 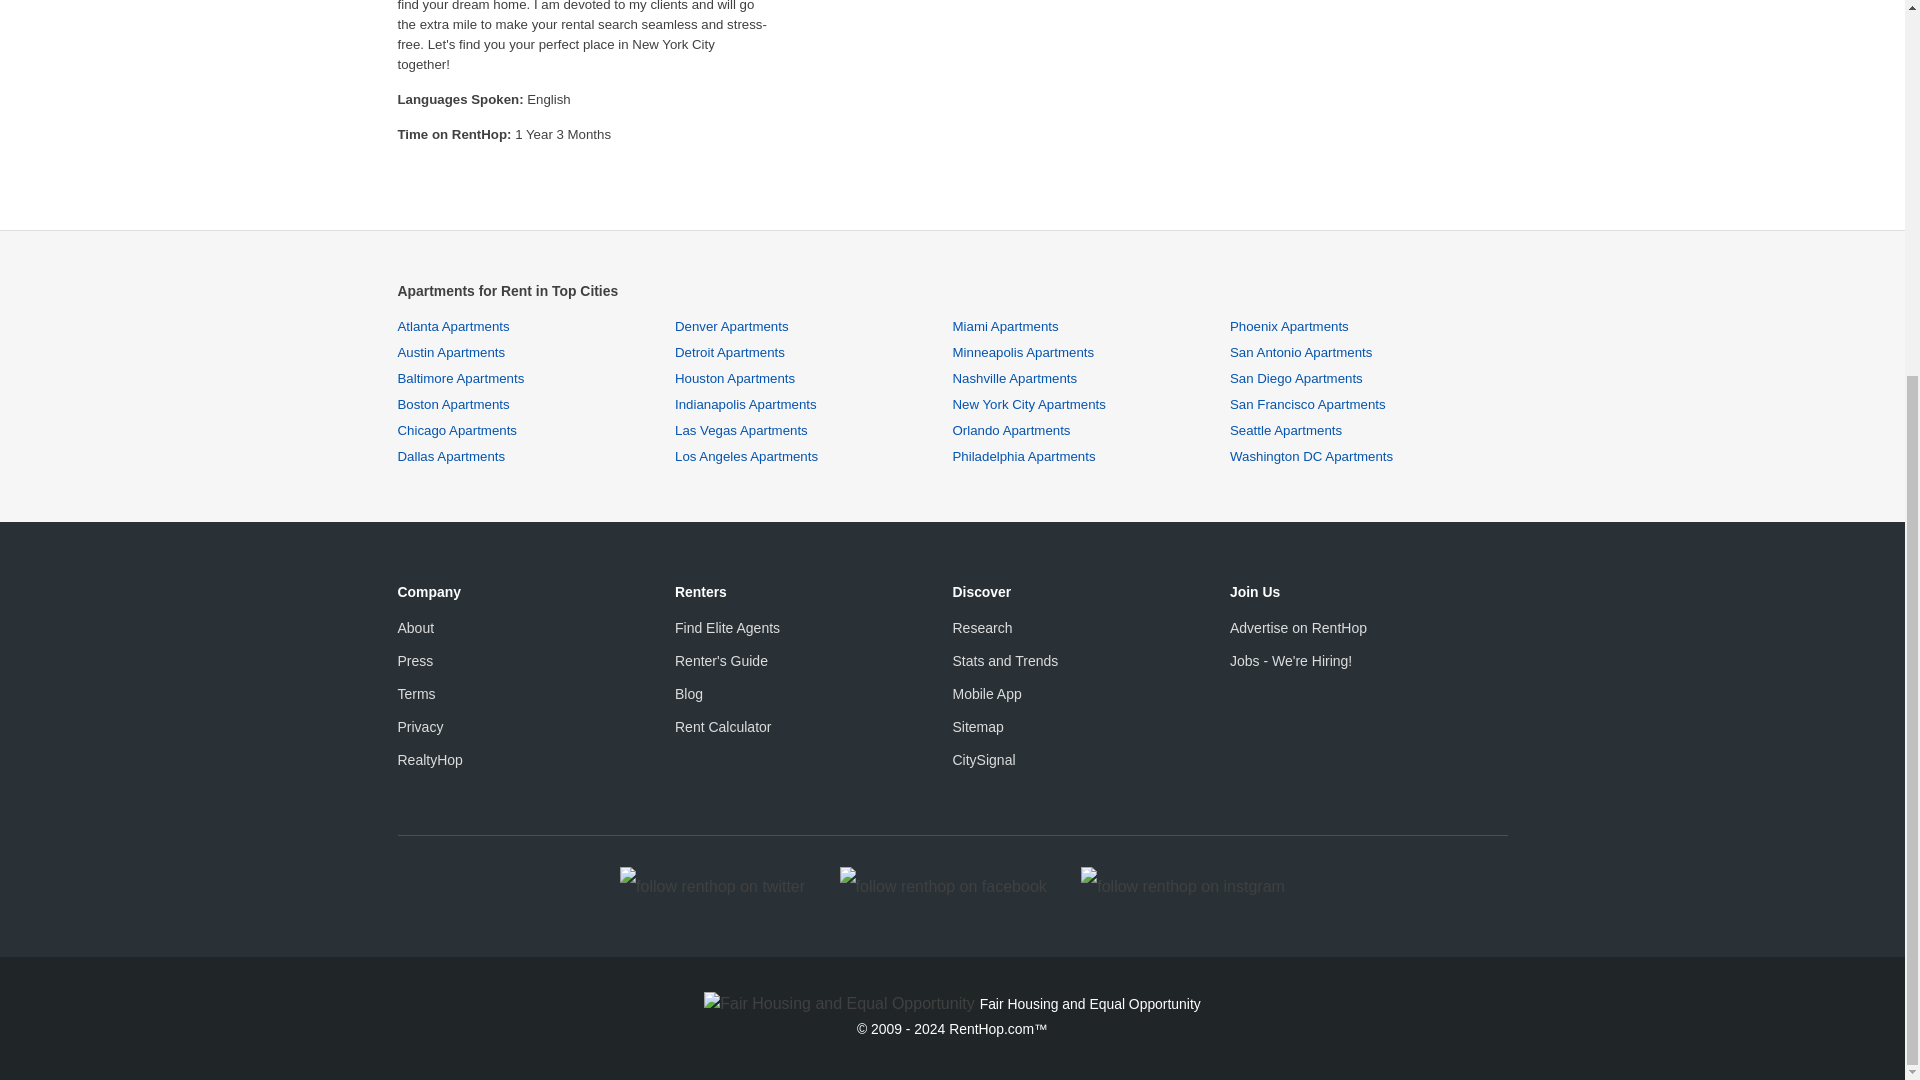 I want to click on Dallas Apartments, so click(x=452, y=456).